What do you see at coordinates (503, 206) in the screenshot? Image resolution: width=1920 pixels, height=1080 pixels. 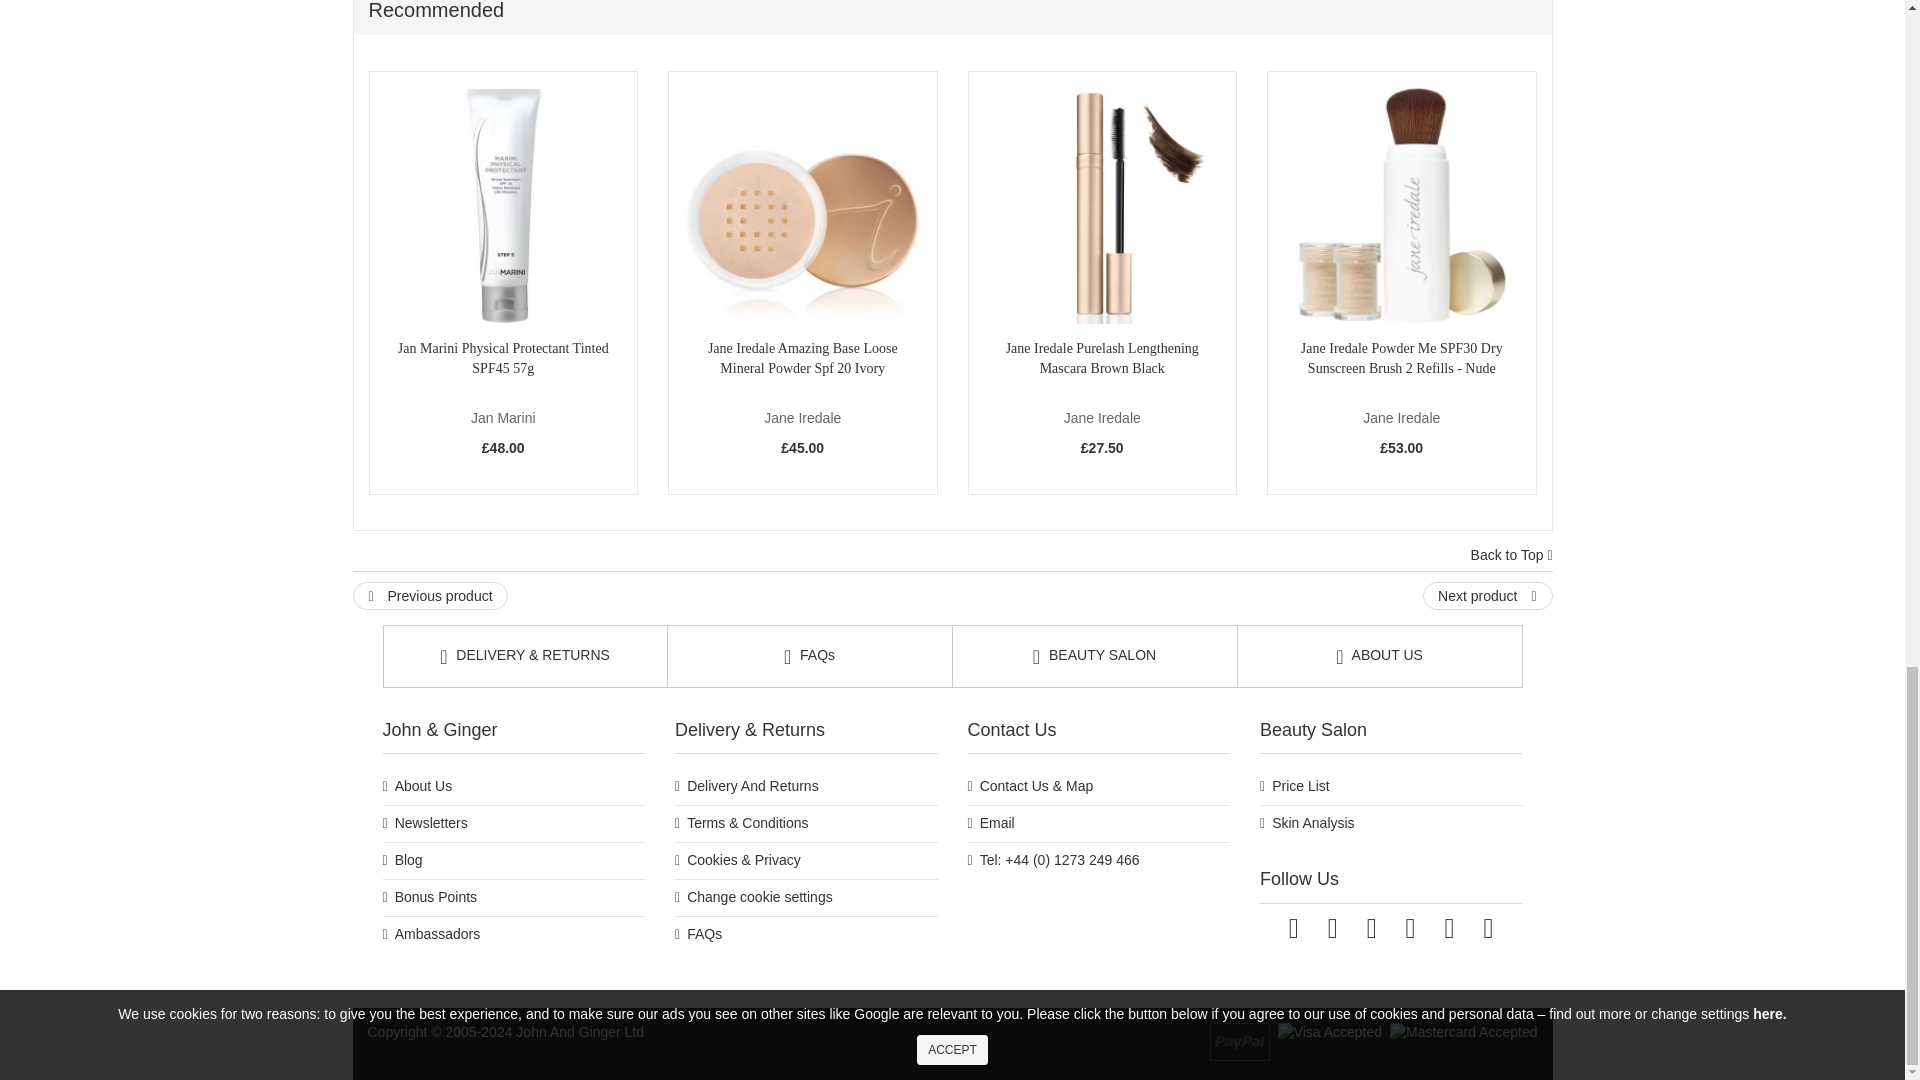 I see `Jan Marini Physical Protectant Tinted SPF45 57g` at bounding box center [503, 206].